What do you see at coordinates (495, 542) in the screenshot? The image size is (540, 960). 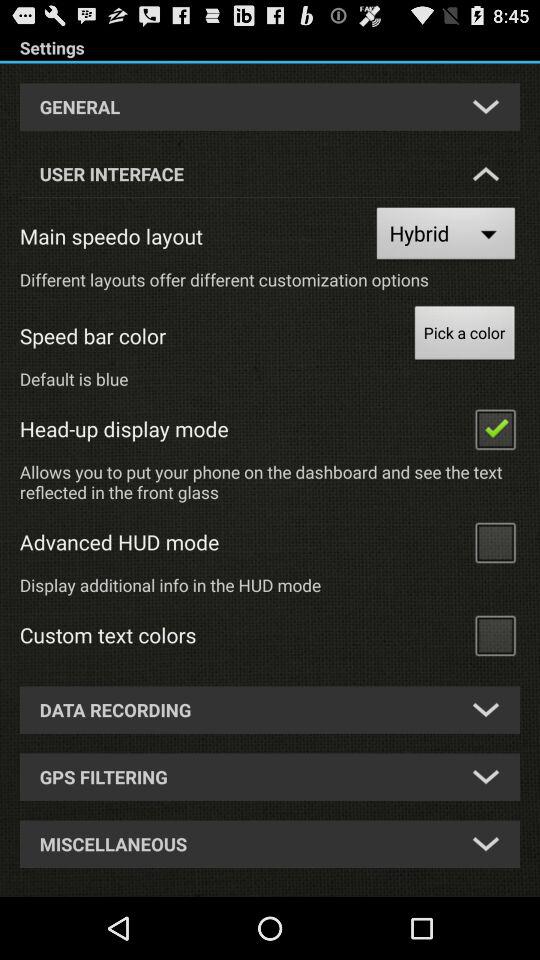 I see `turn on advanced hud mode` at bounding box center [495, 542].